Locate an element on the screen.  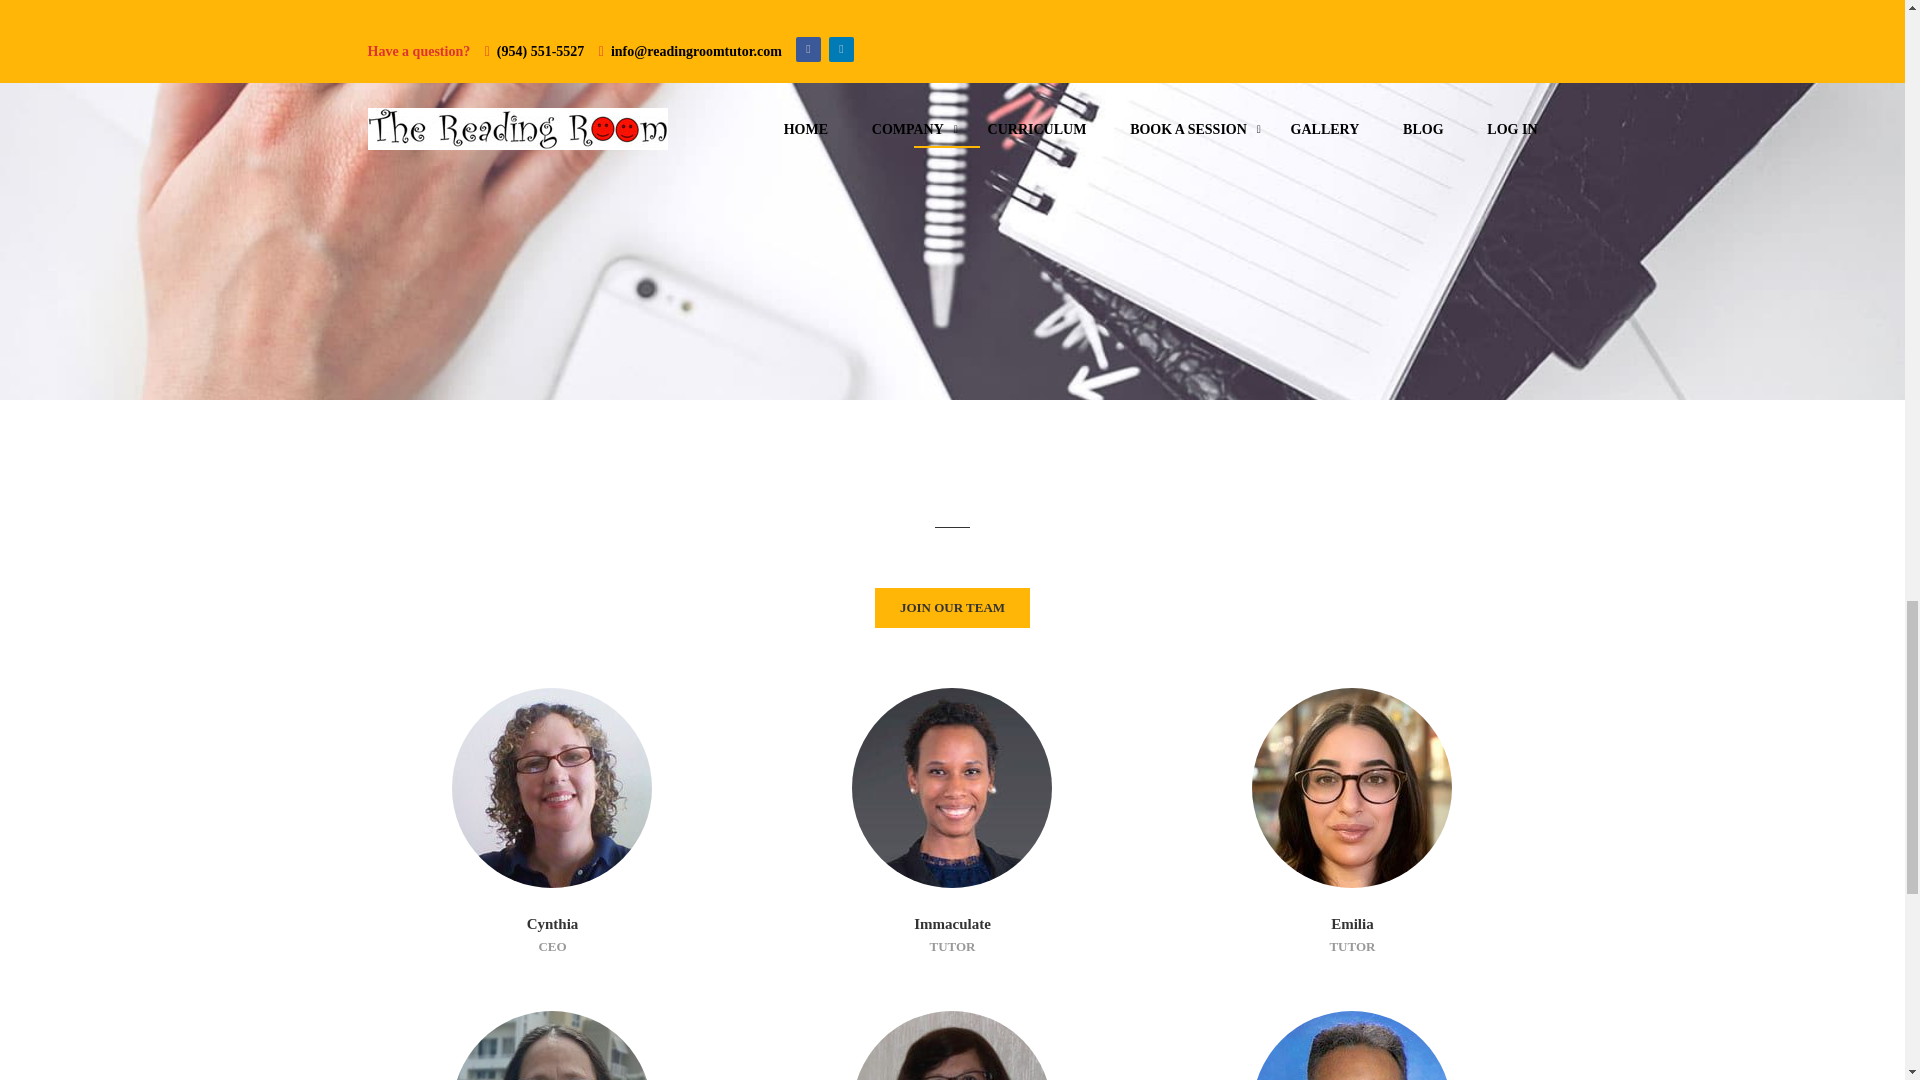
Click the name for the entire profile. is located at coordinates (952, 787).